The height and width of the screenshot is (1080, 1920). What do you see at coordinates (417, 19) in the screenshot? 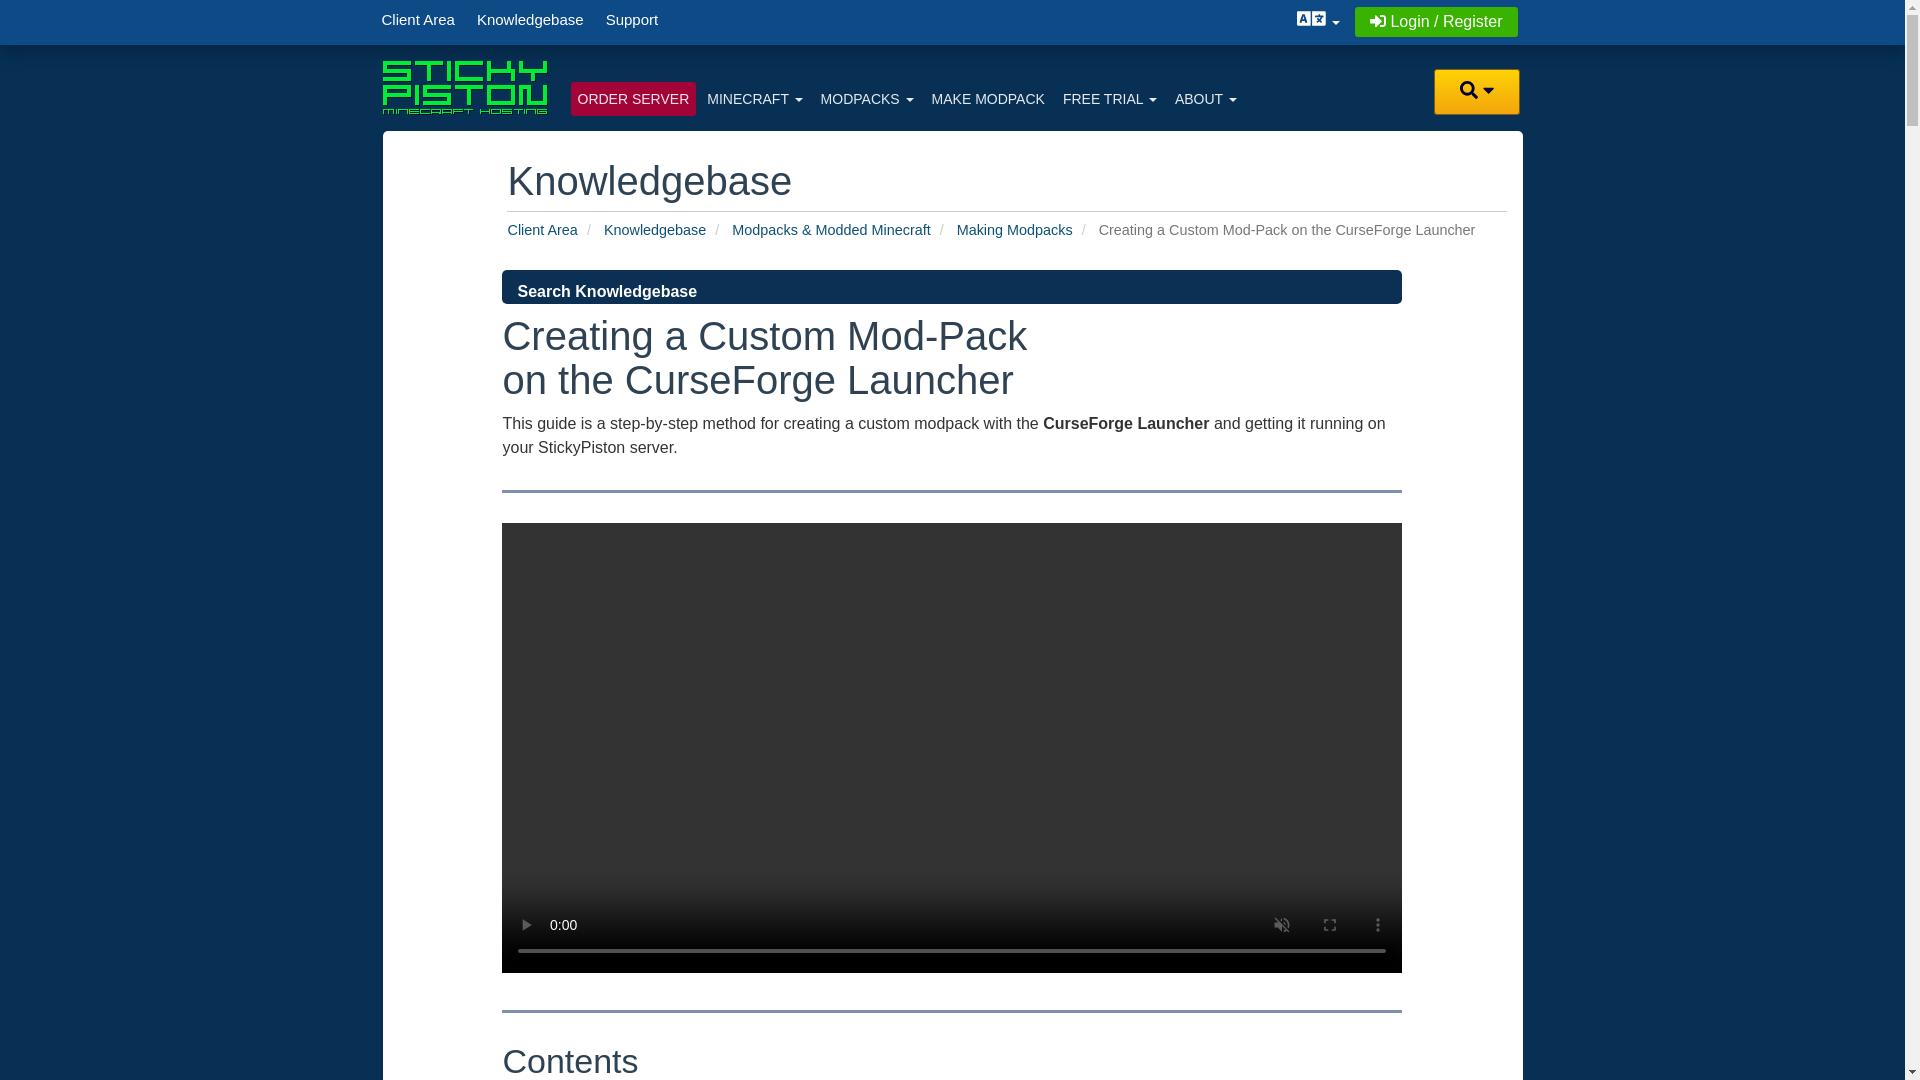
I see `Client Area` at bounding box center [417, 19].